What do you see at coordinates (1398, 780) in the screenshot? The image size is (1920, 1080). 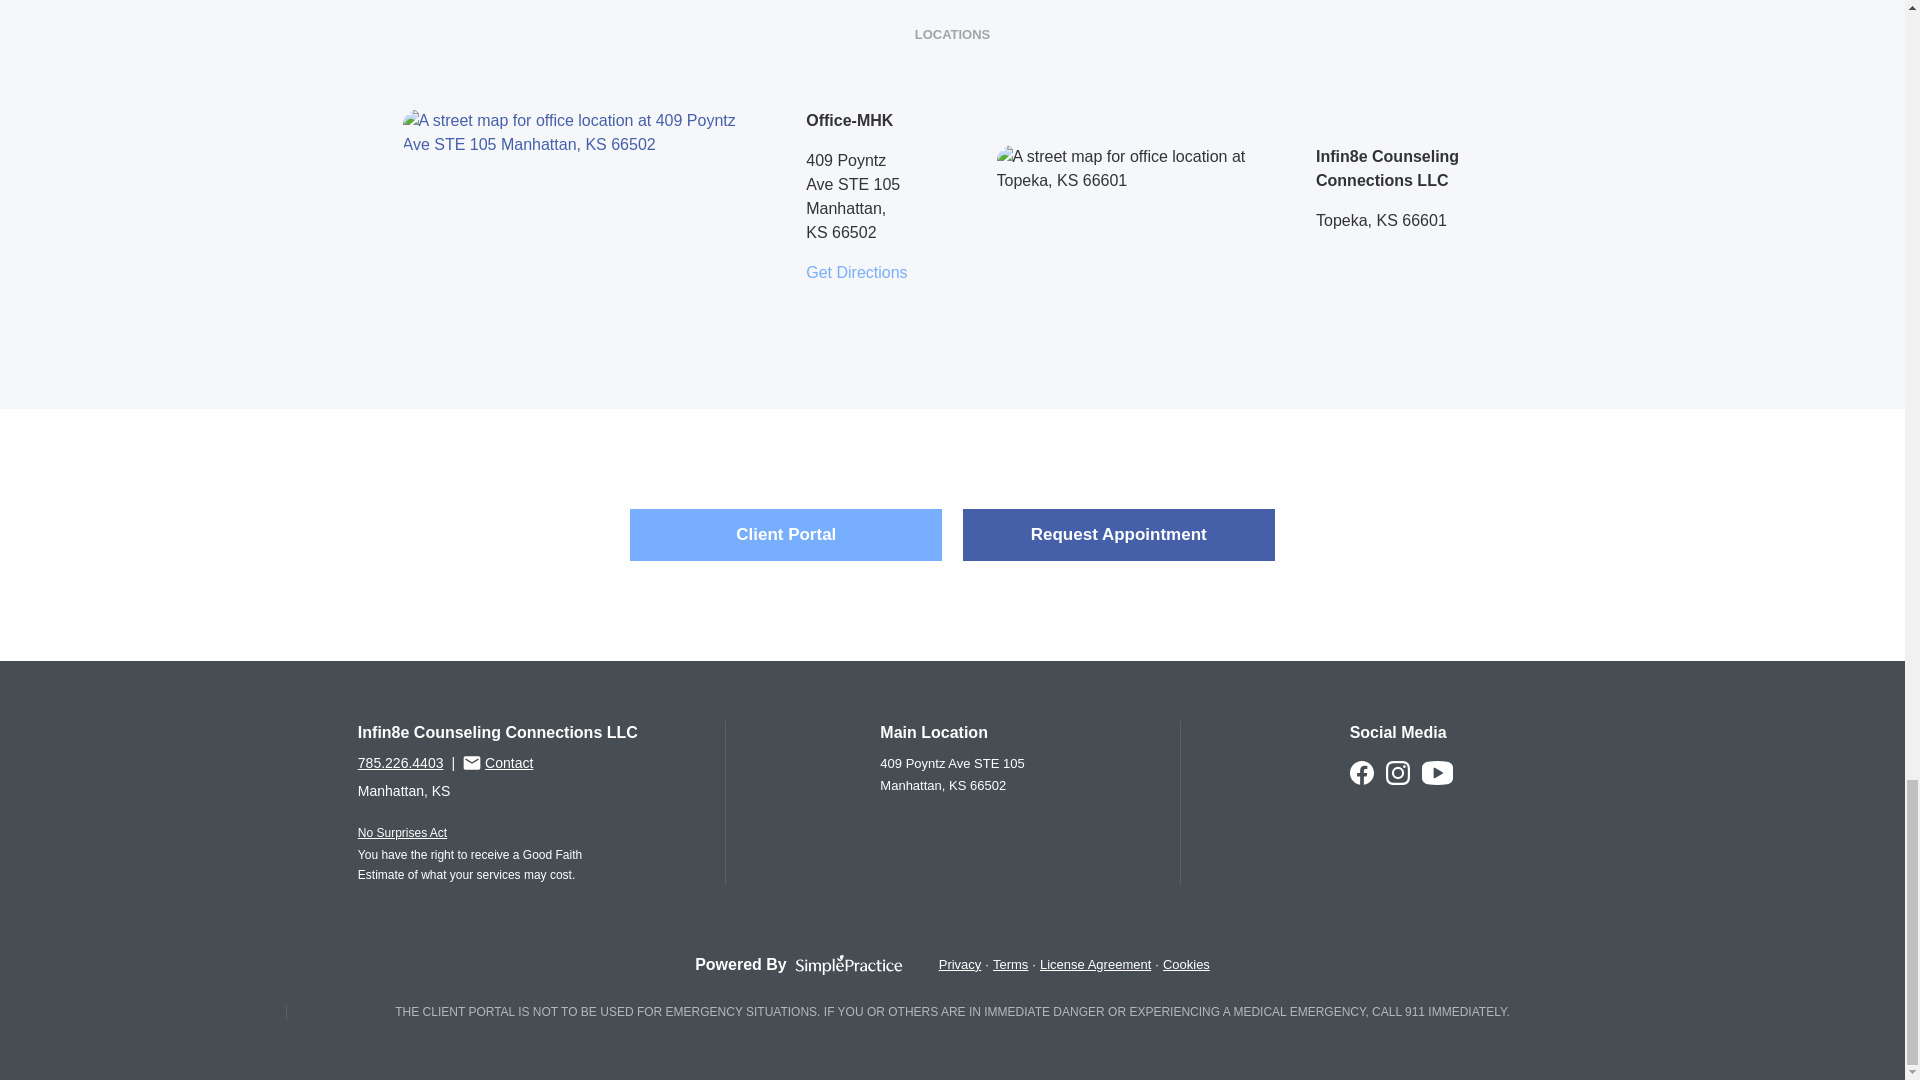 I see `Follow Us on Instagram` at bounding box center [1398, 780].